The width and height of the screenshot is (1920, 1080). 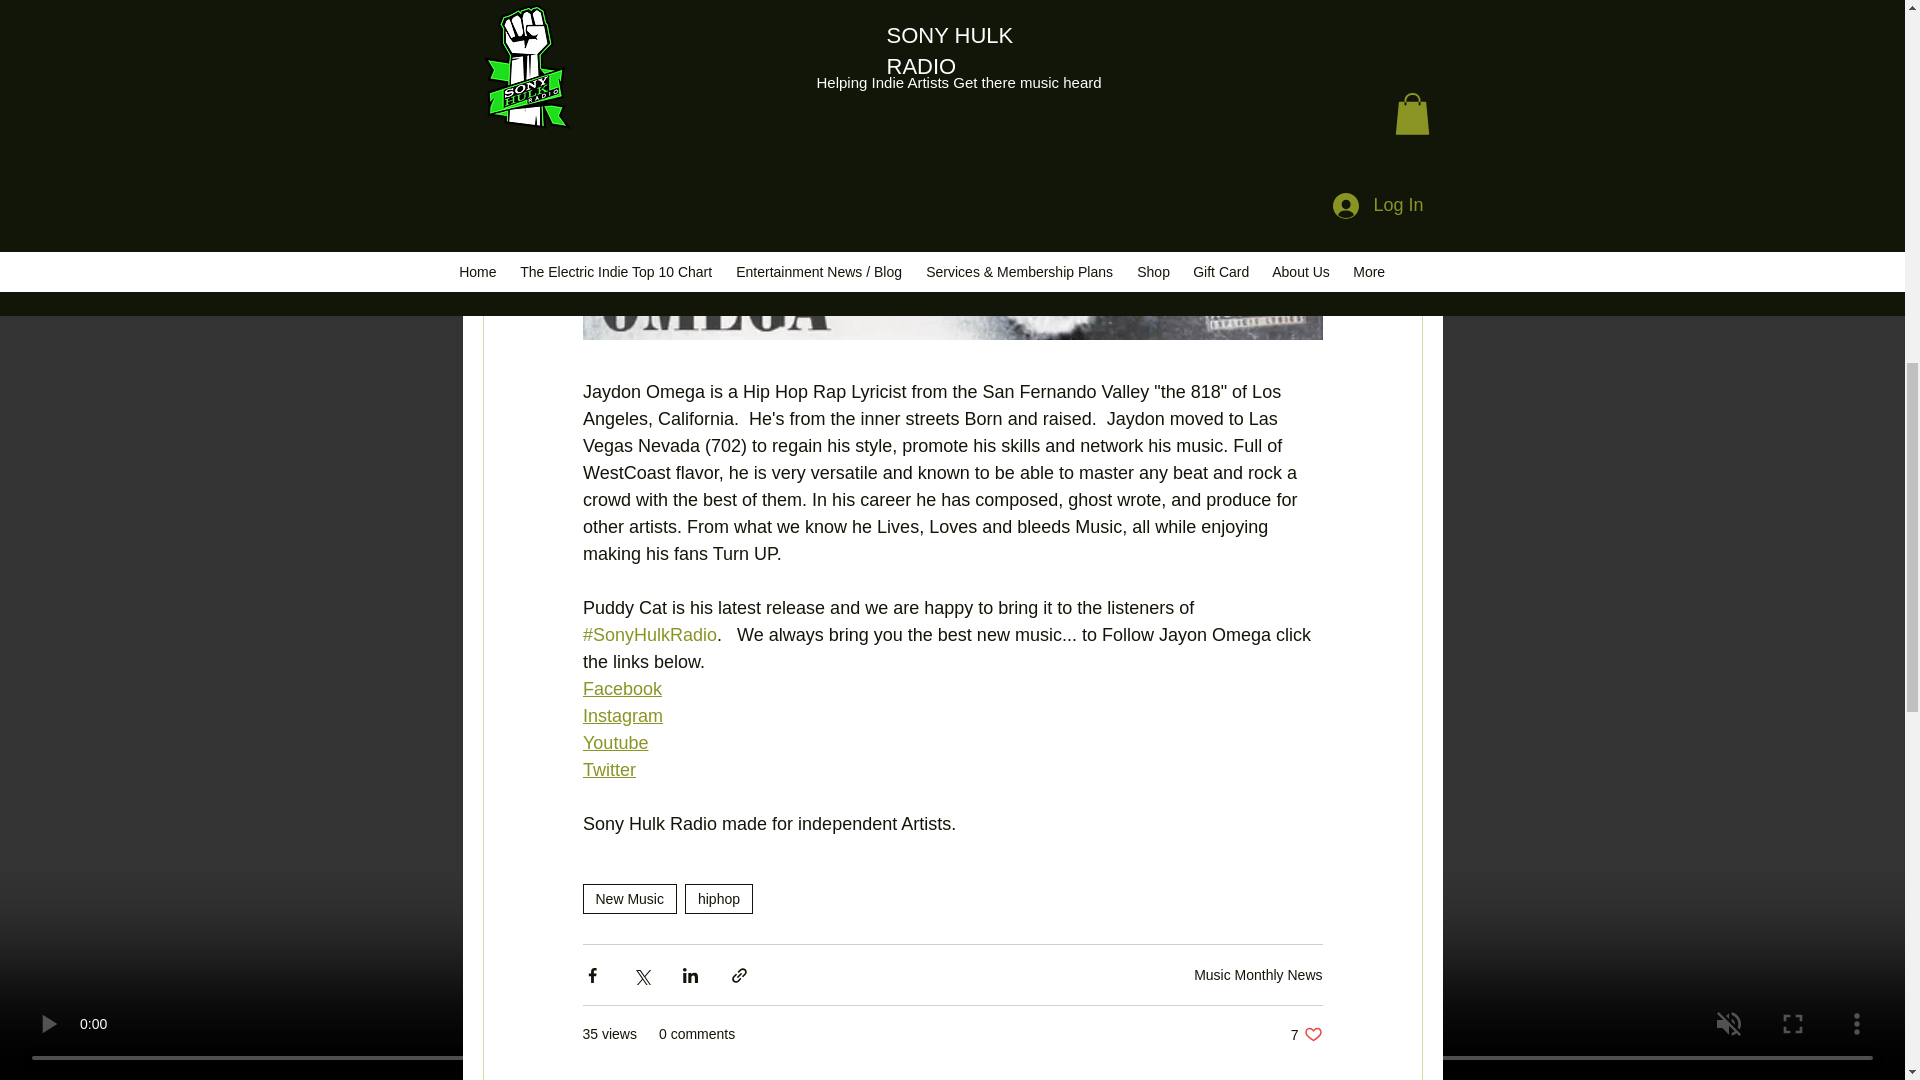 What do you see at coordinates (1306, 1034) in the screenshot?
I see `Twitter` at bounding box center [1306, 1034].